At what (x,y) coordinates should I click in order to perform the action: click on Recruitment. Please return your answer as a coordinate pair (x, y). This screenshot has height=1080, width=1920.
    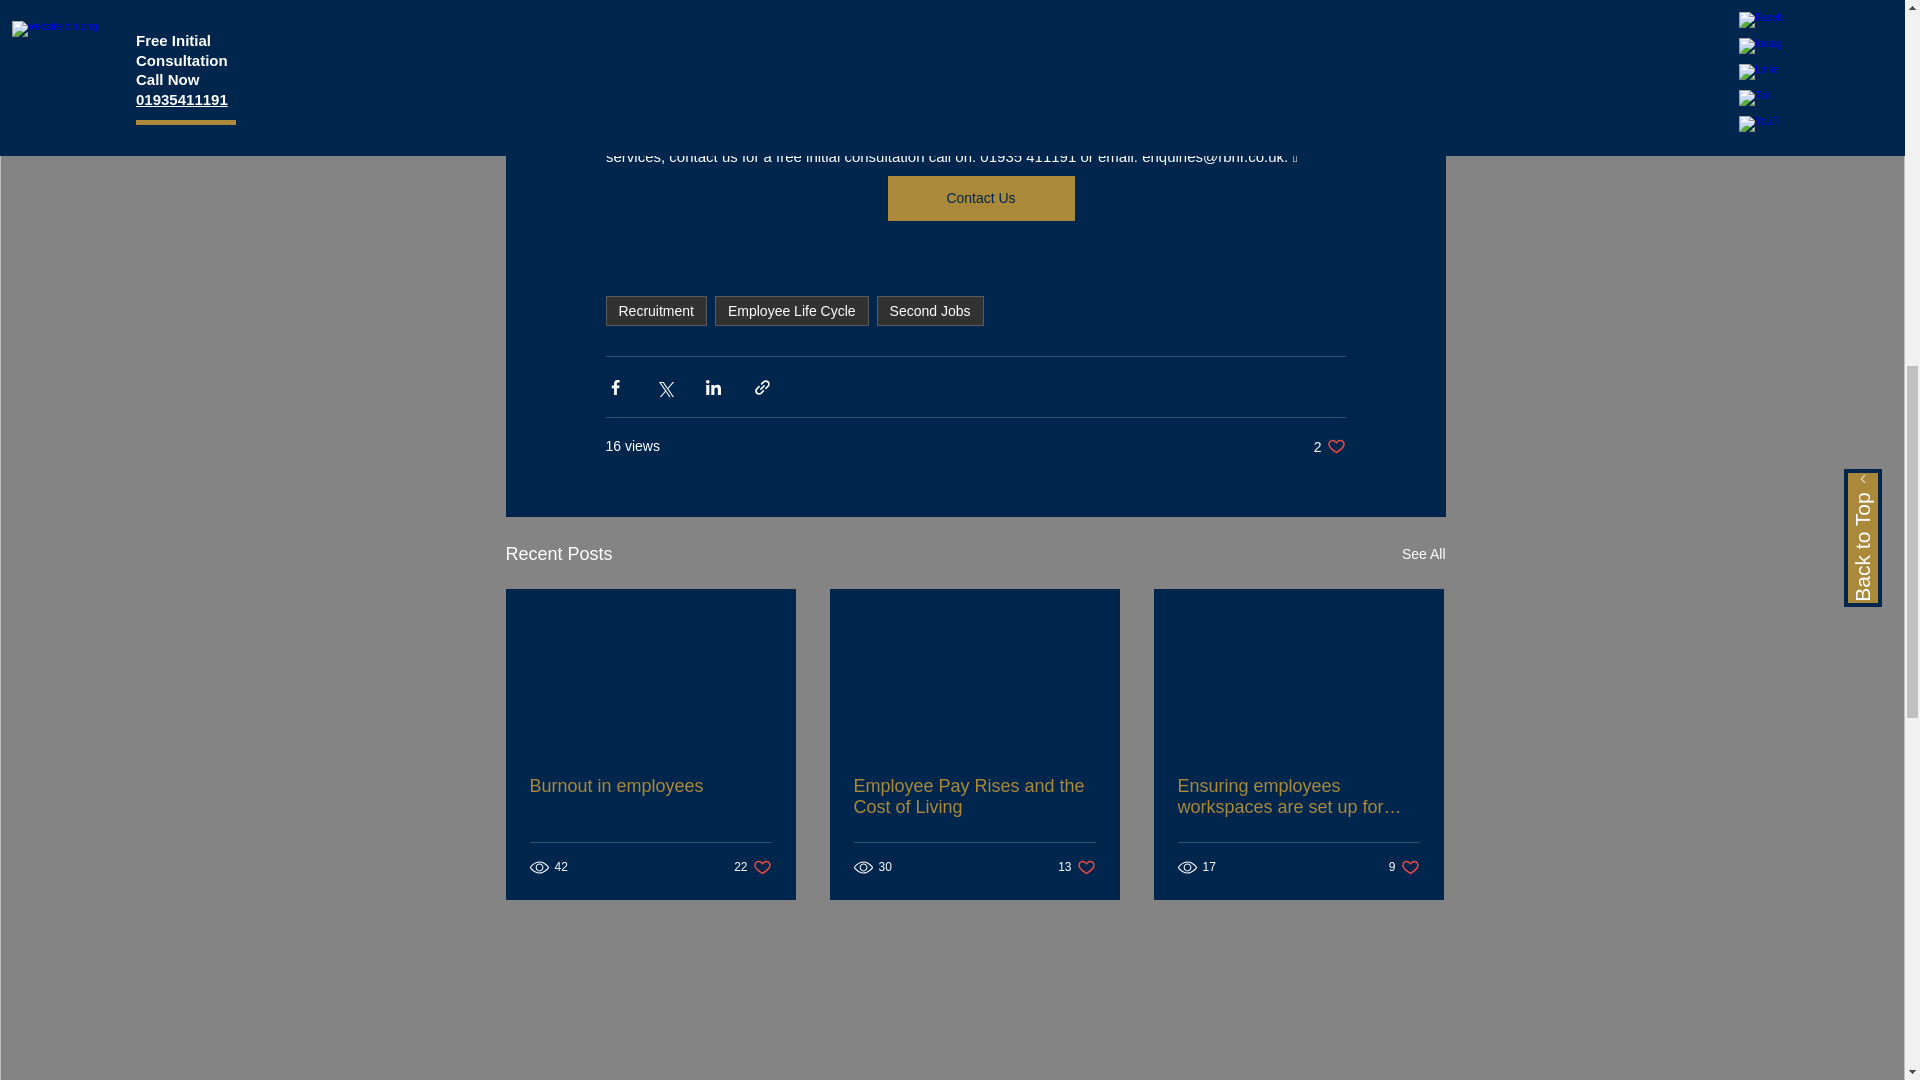
    Looking at the image, I should click on (650, 786).